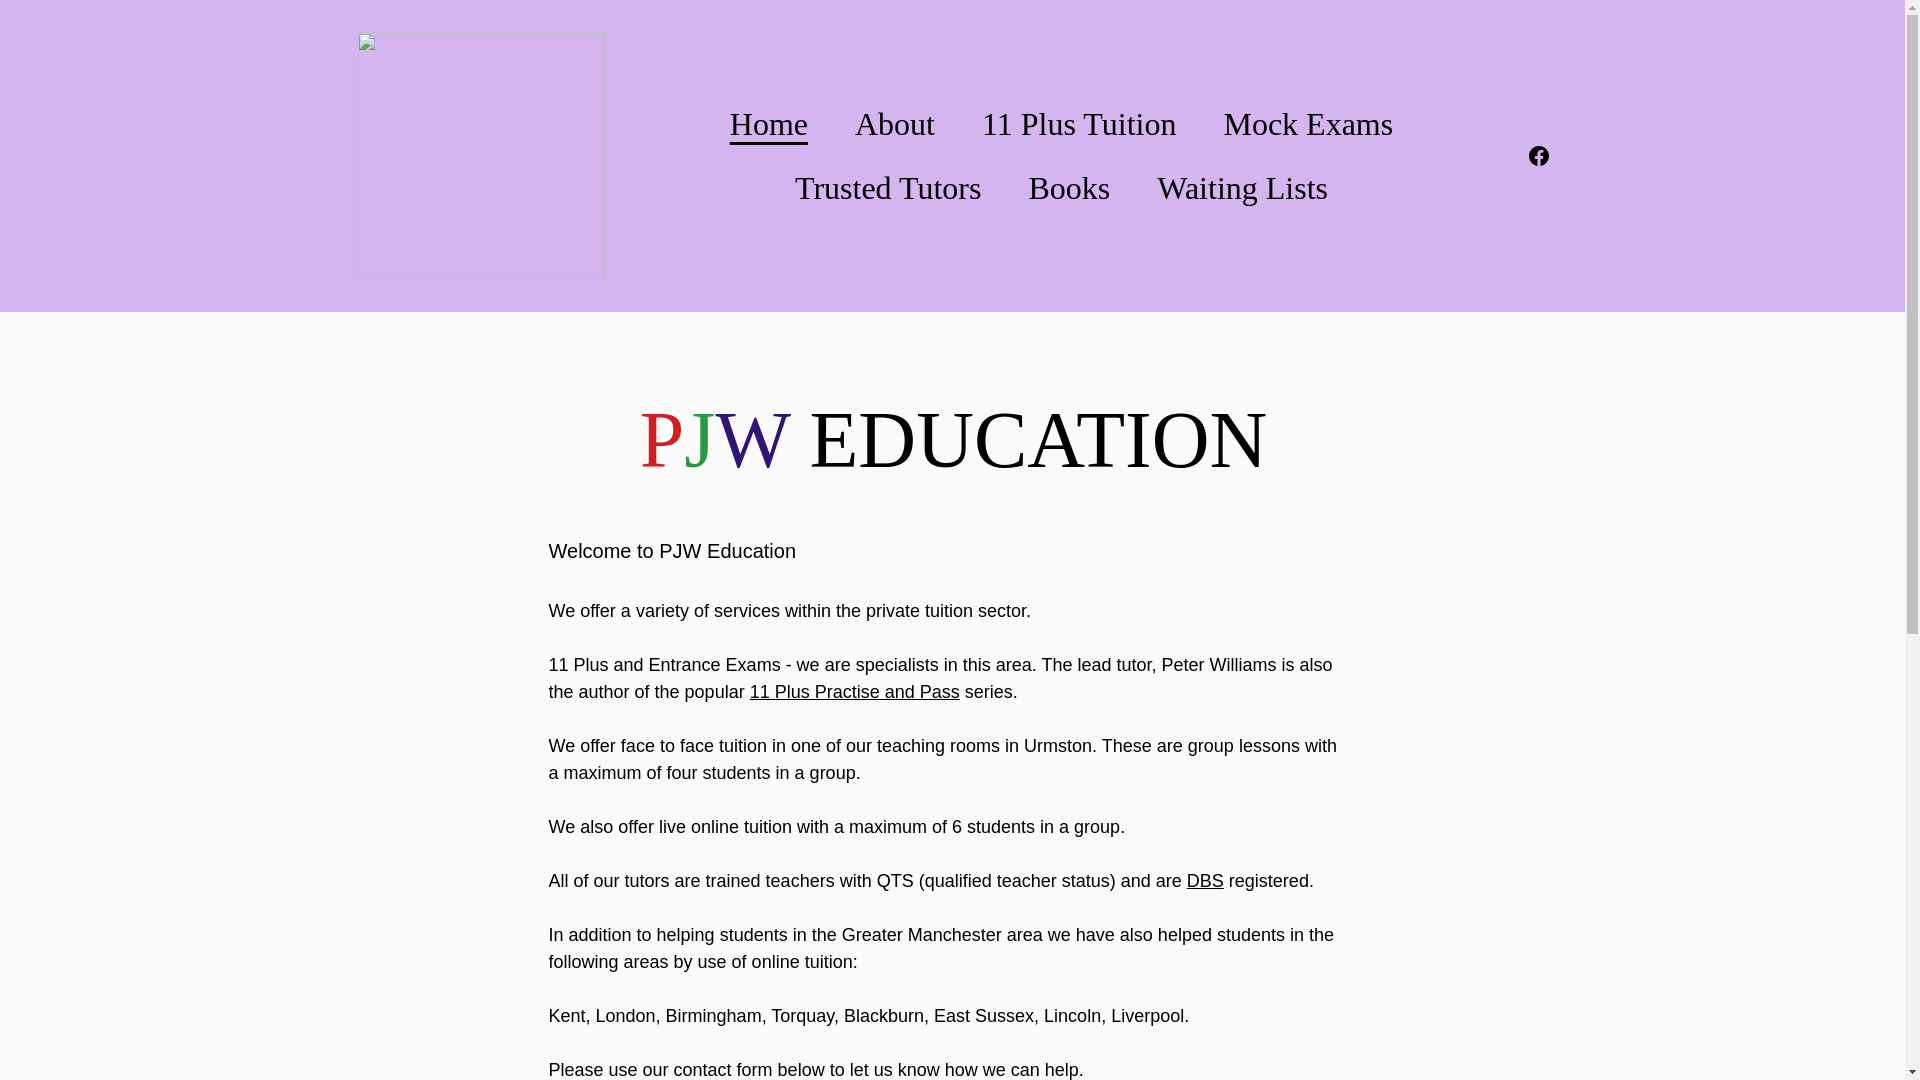  Describe the element at coordinates (1068, 188) in the screenshot. I see `Books` at that location.